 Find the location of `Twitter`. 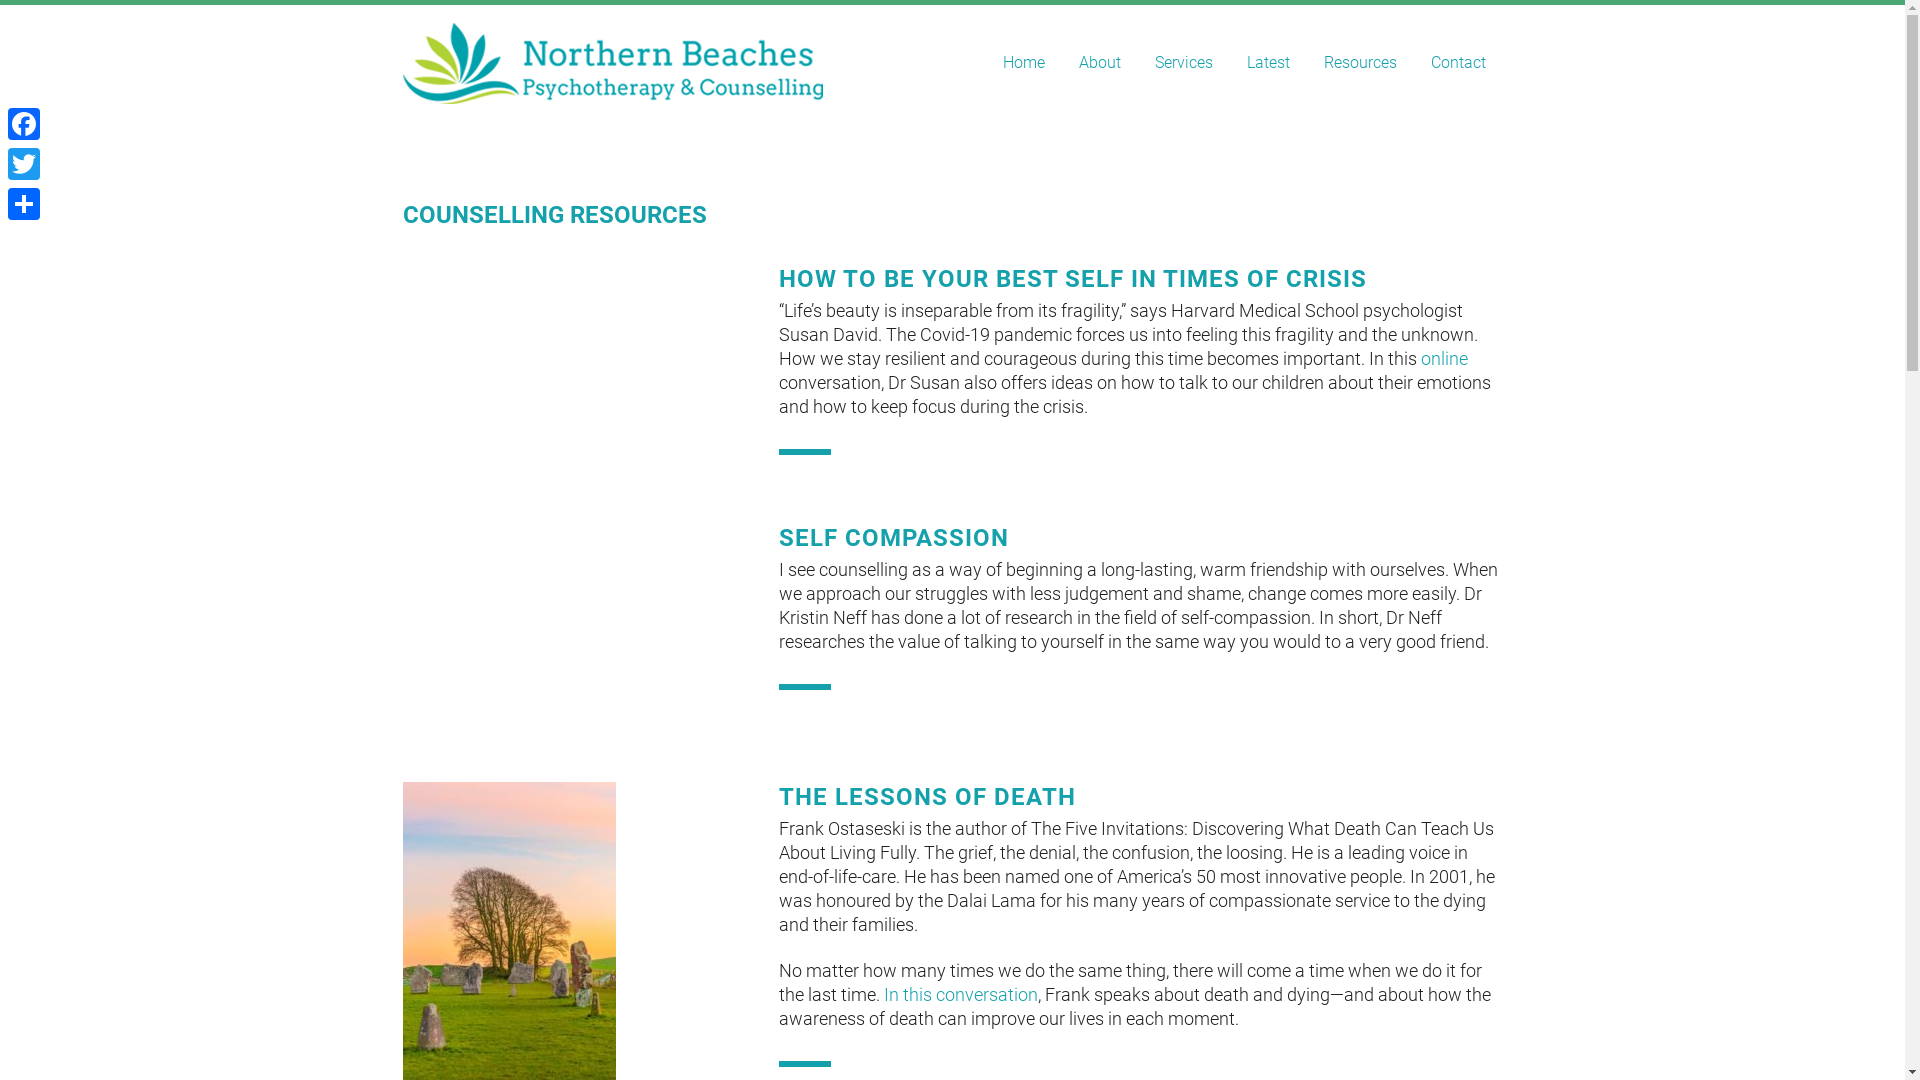

Twitter is located at coordinates (24, 164).